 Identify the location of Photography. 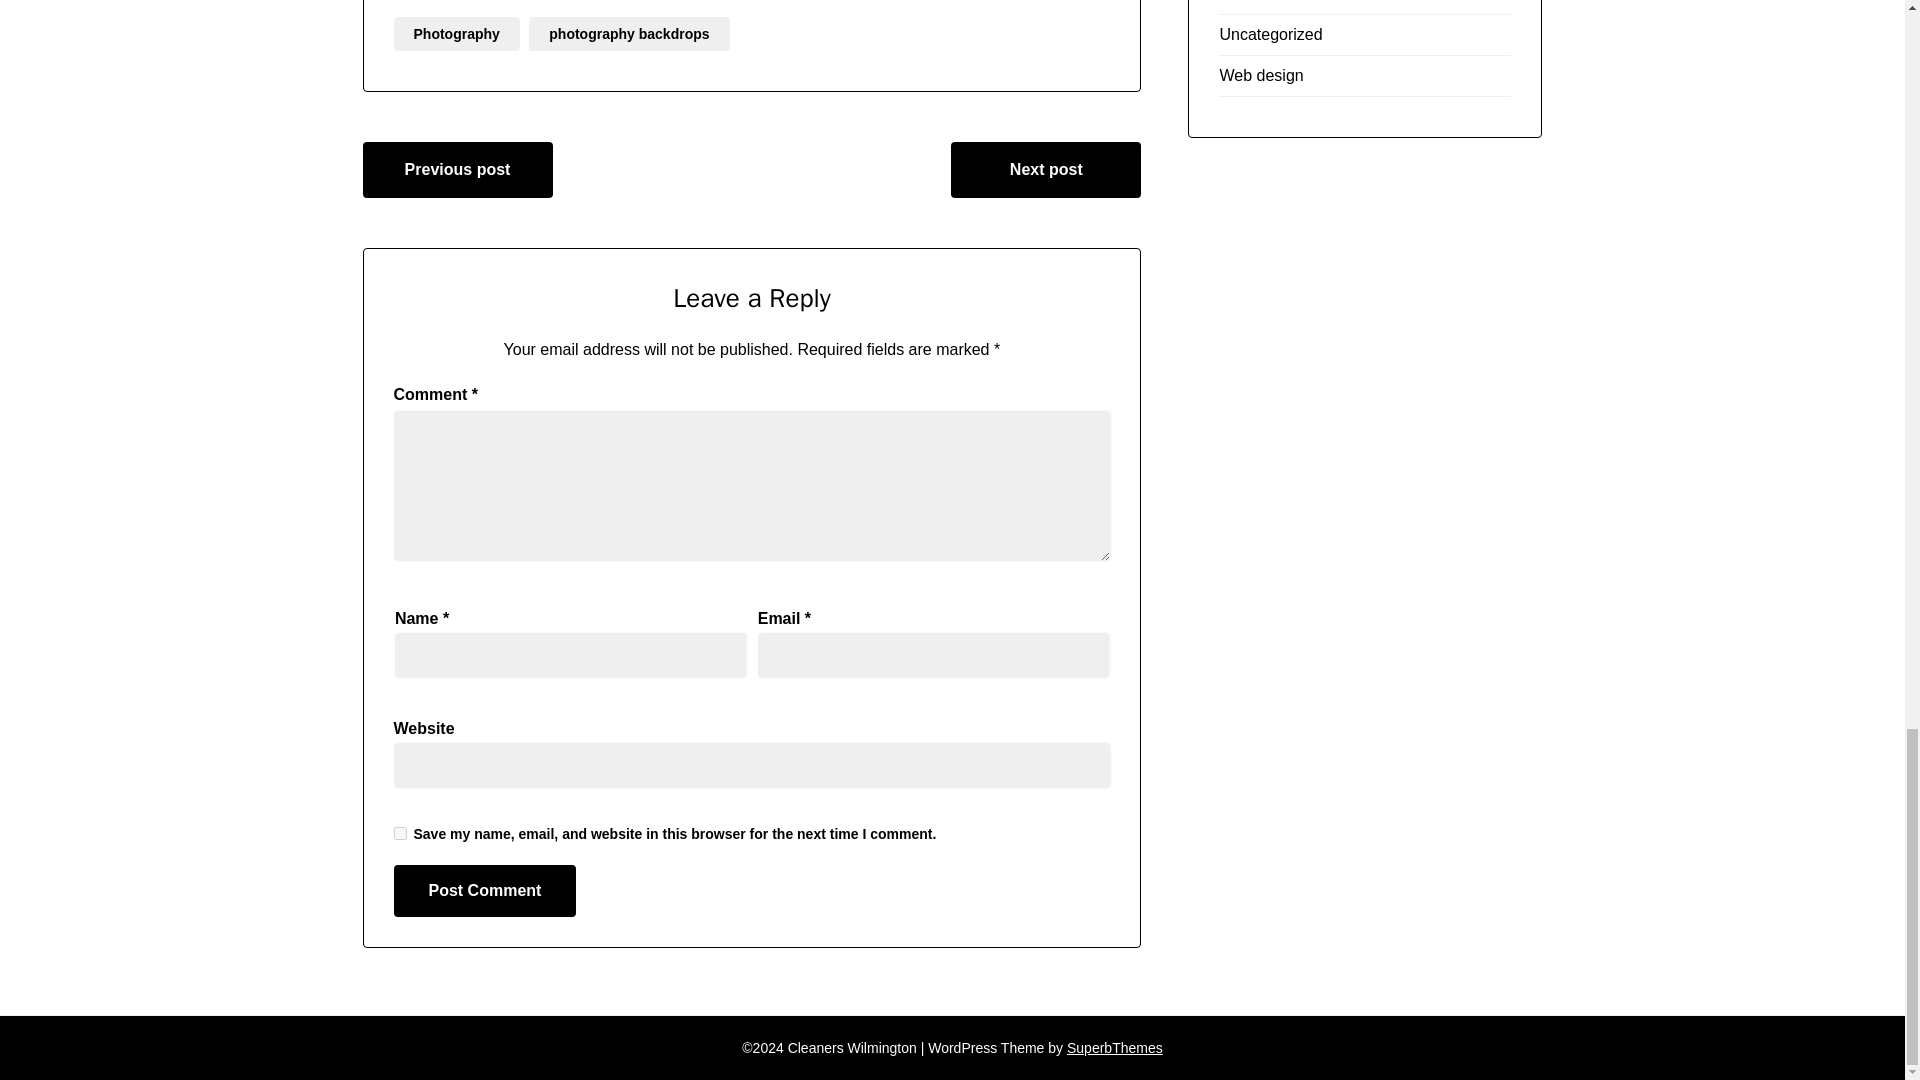
(456, 34).